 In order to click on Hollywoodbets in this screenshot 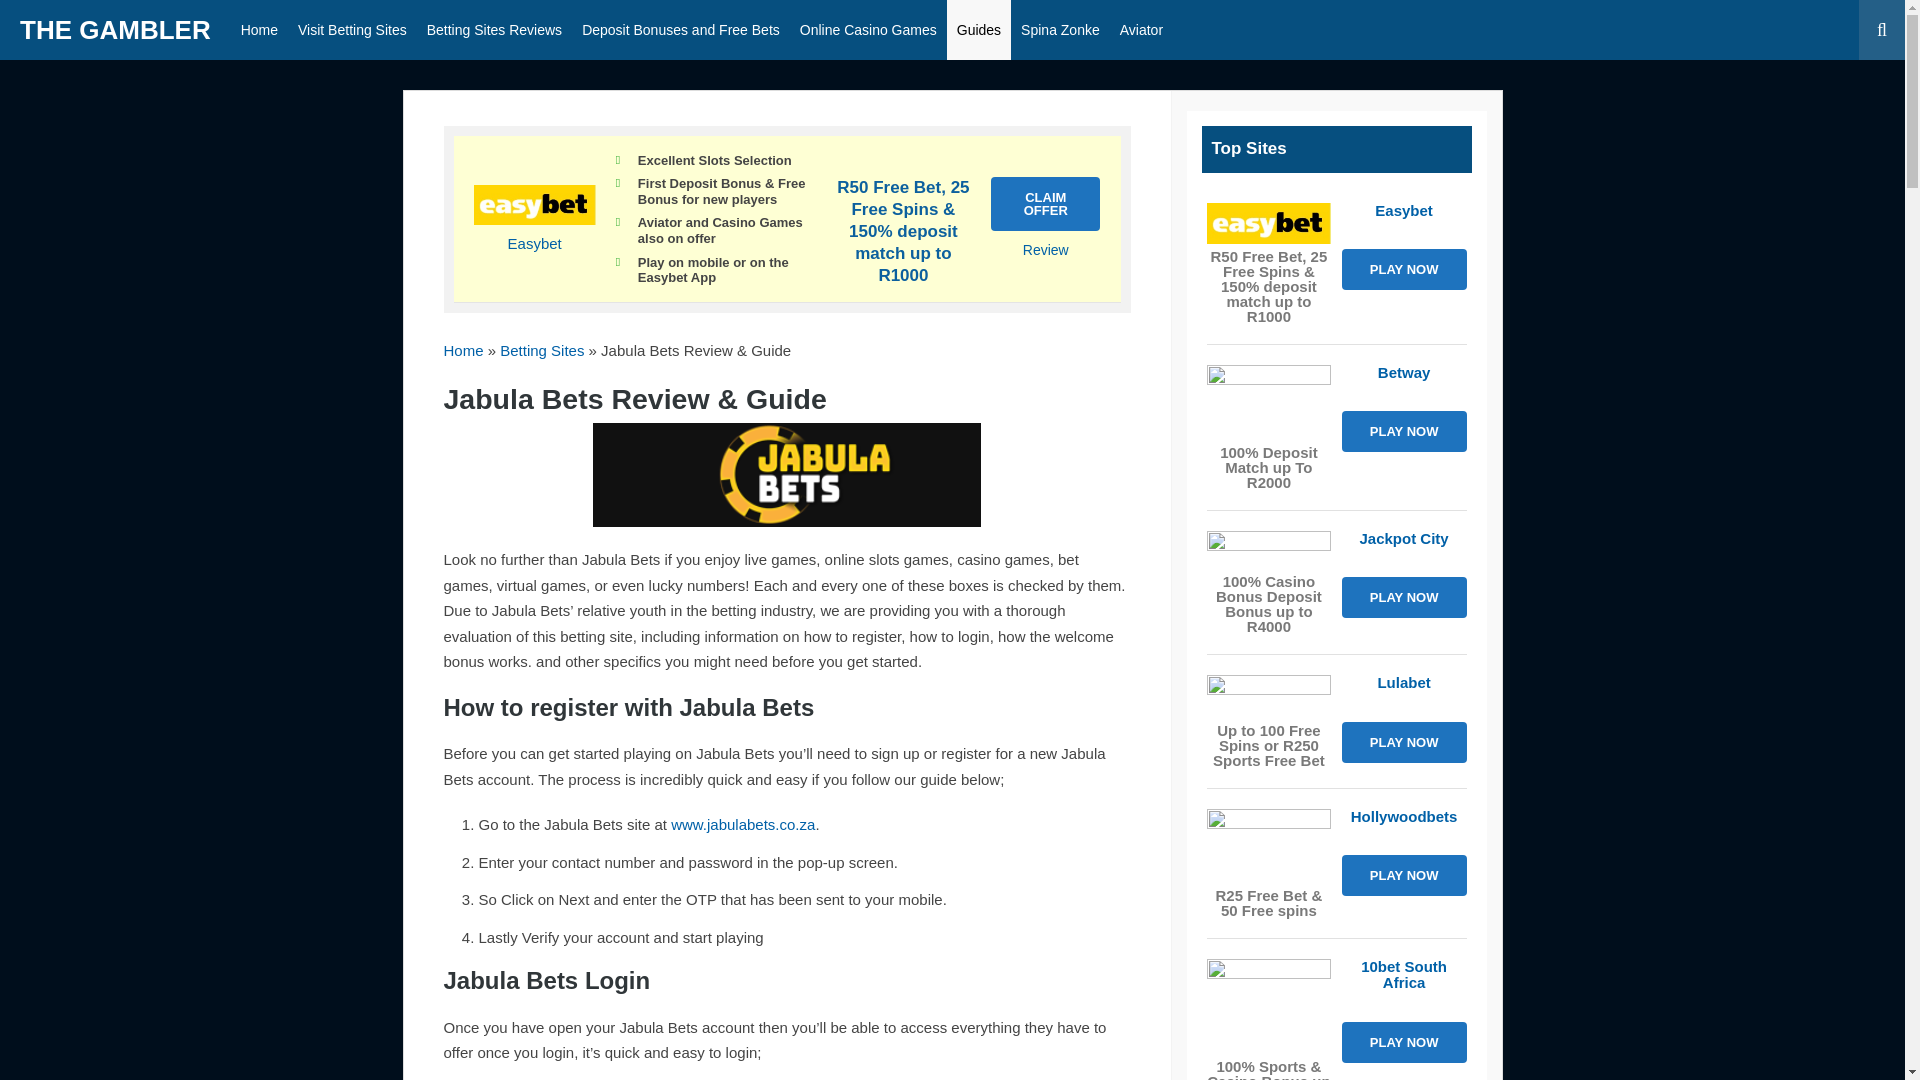, I will do `click(1268, 846)`.